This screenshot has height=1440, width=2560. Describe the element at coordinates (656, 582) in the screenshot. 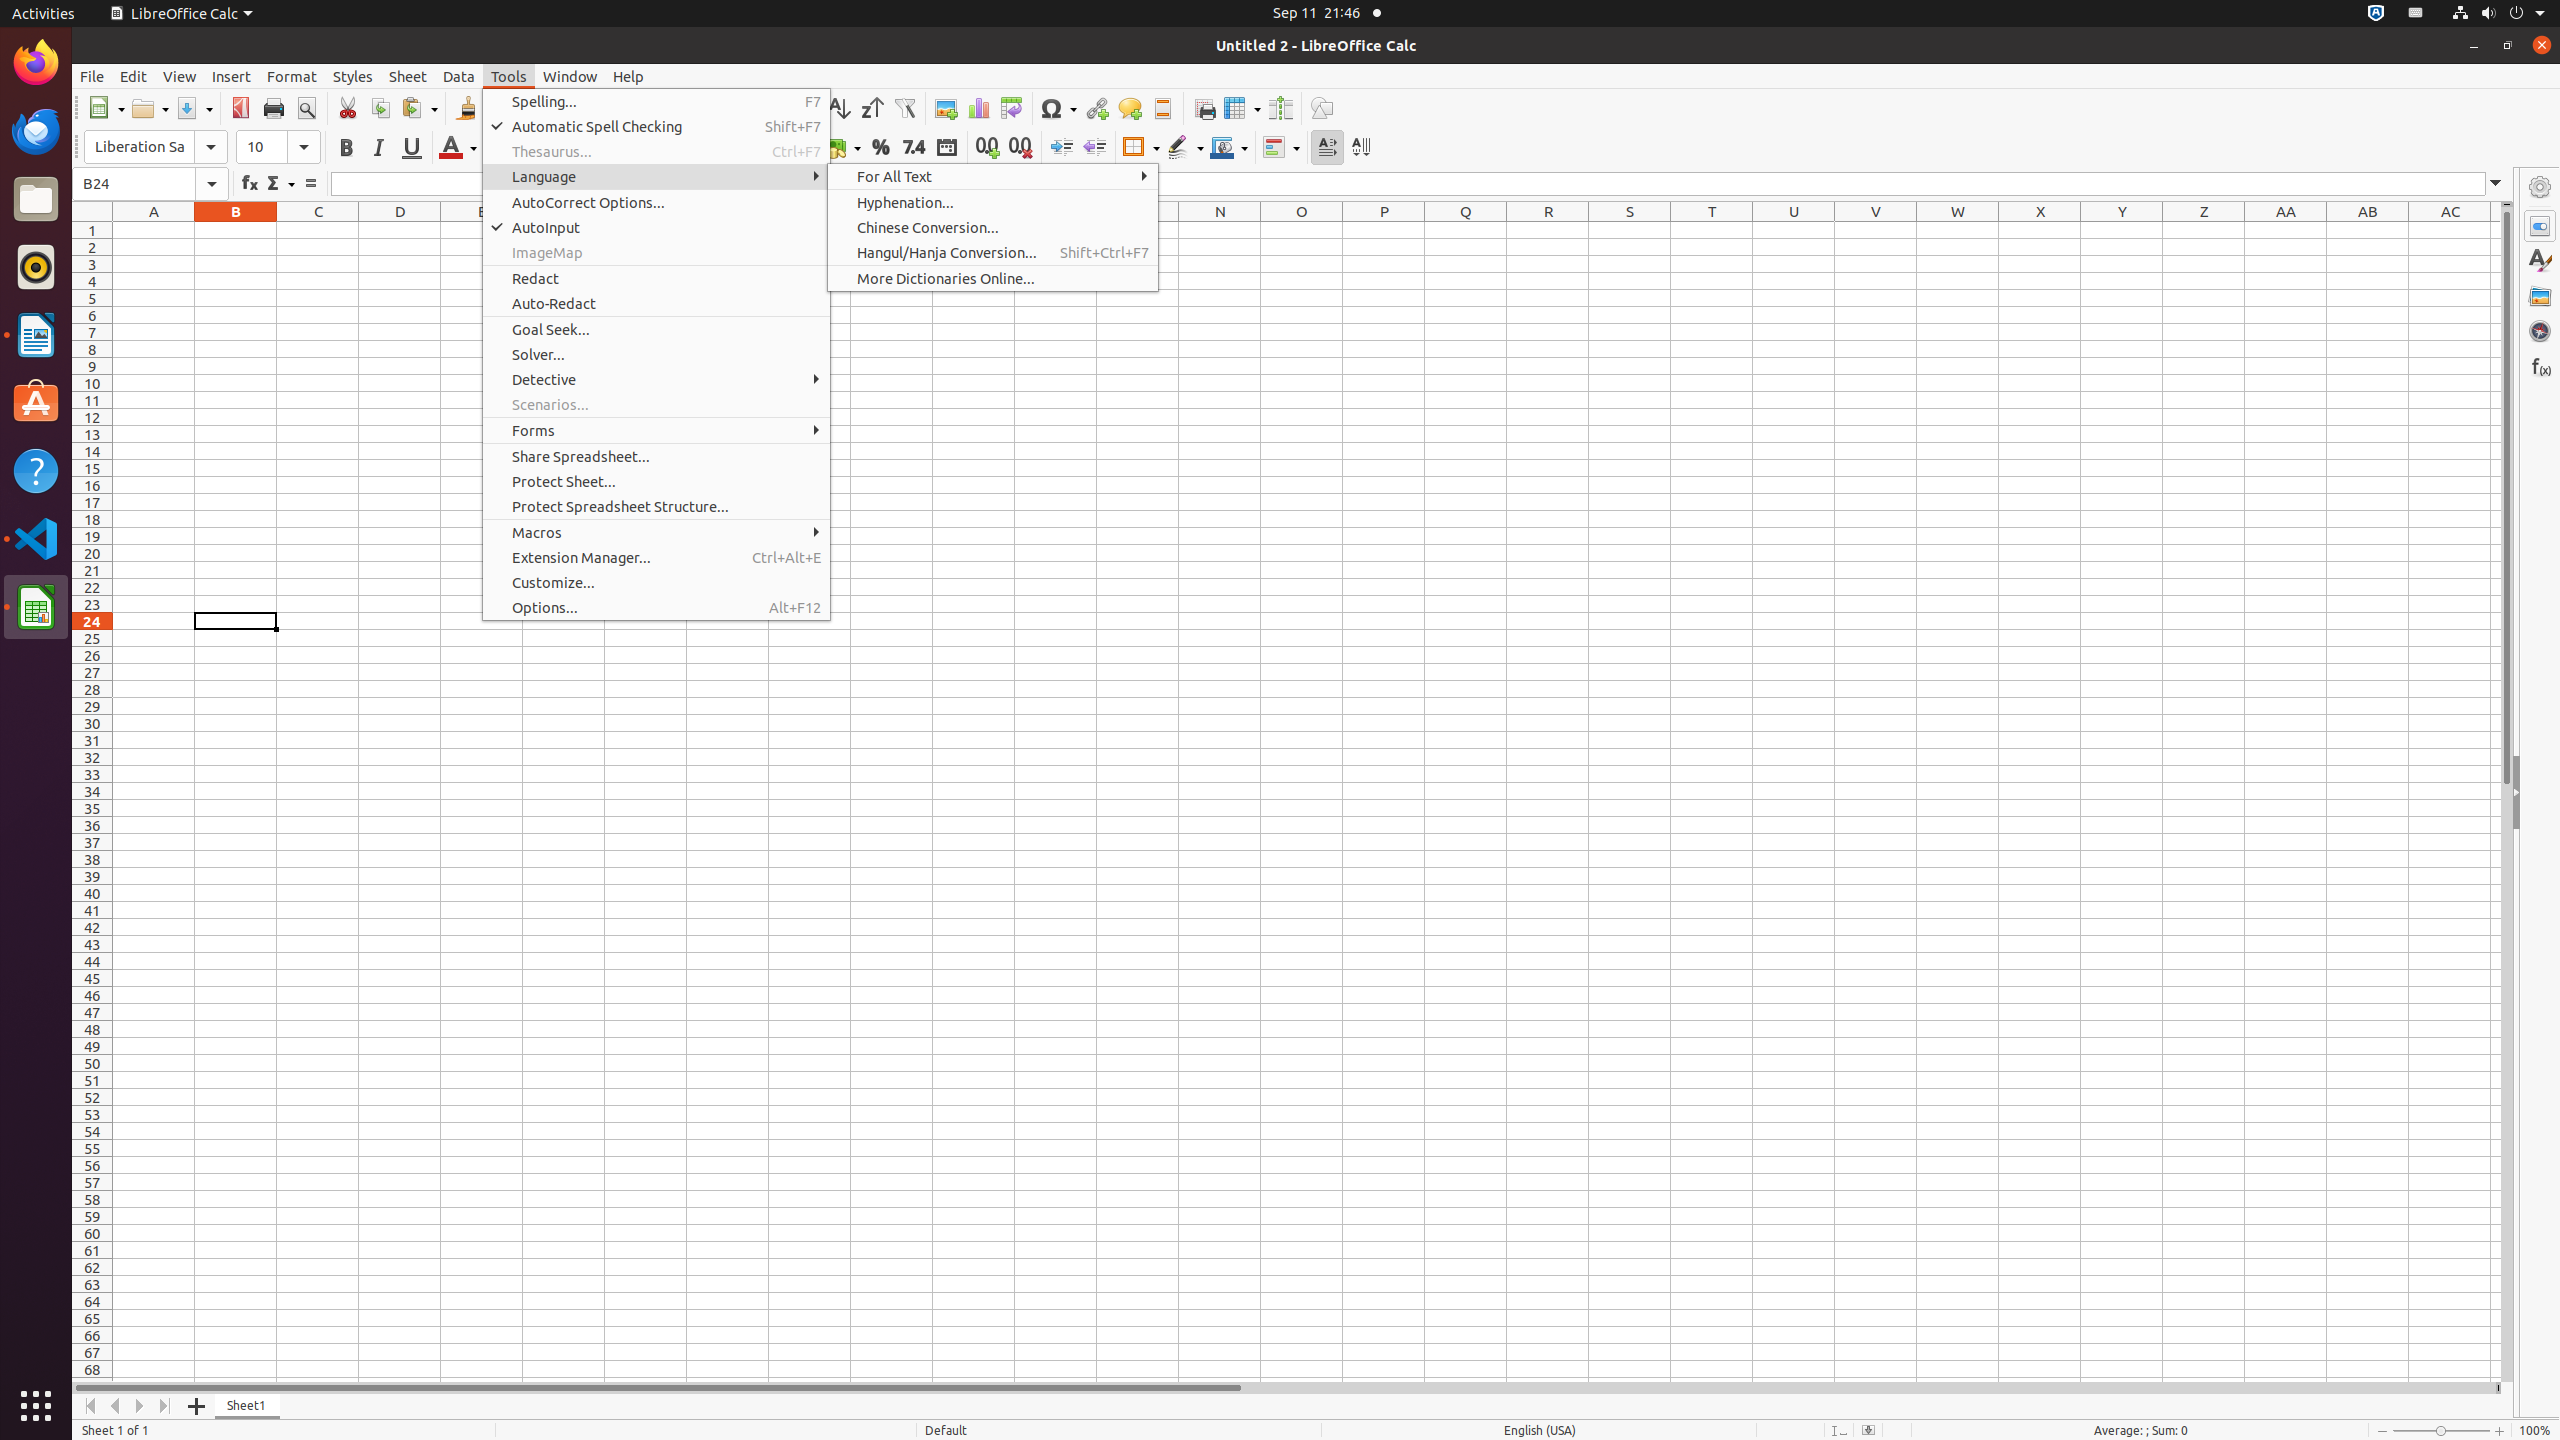

I see `Customize...` at that location.